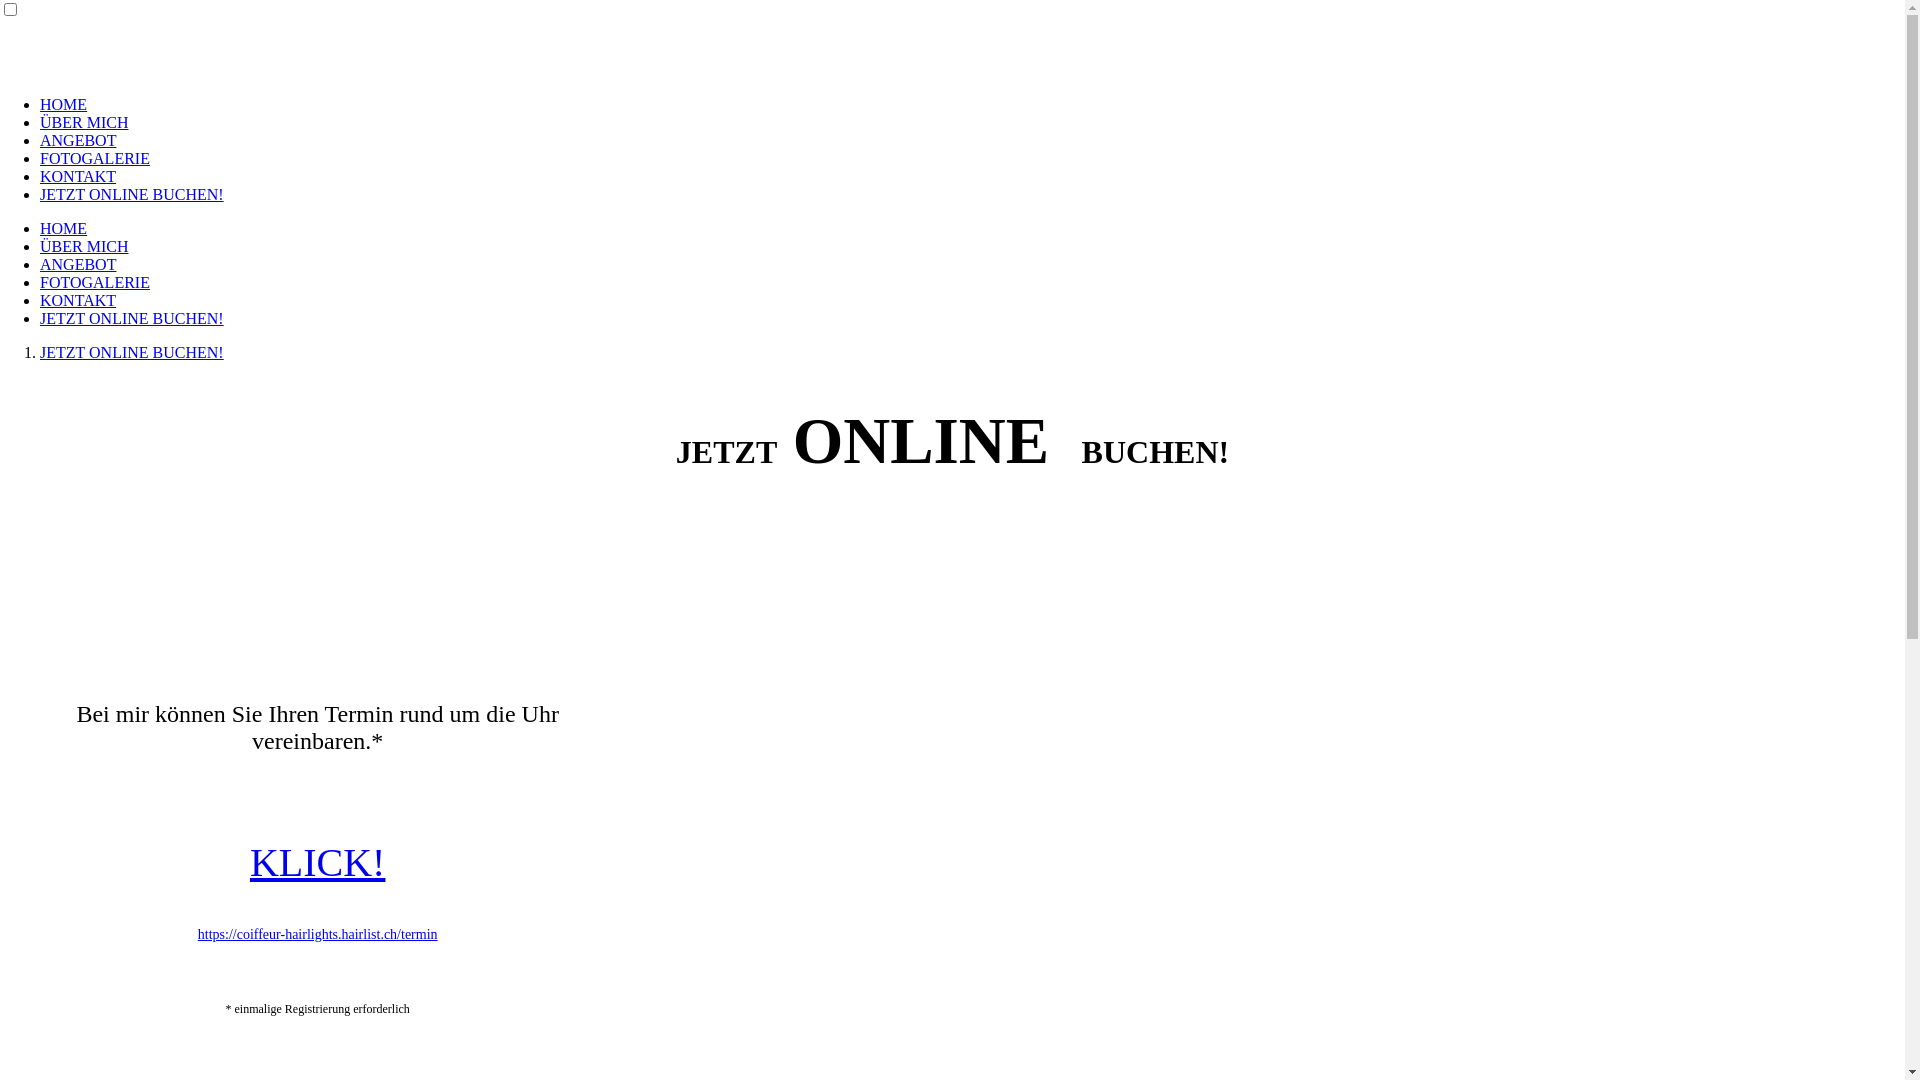  What do you see at coordinates (318, 862) in the screenshot?
I see `KLICK!` at bounding box center [318, 862].